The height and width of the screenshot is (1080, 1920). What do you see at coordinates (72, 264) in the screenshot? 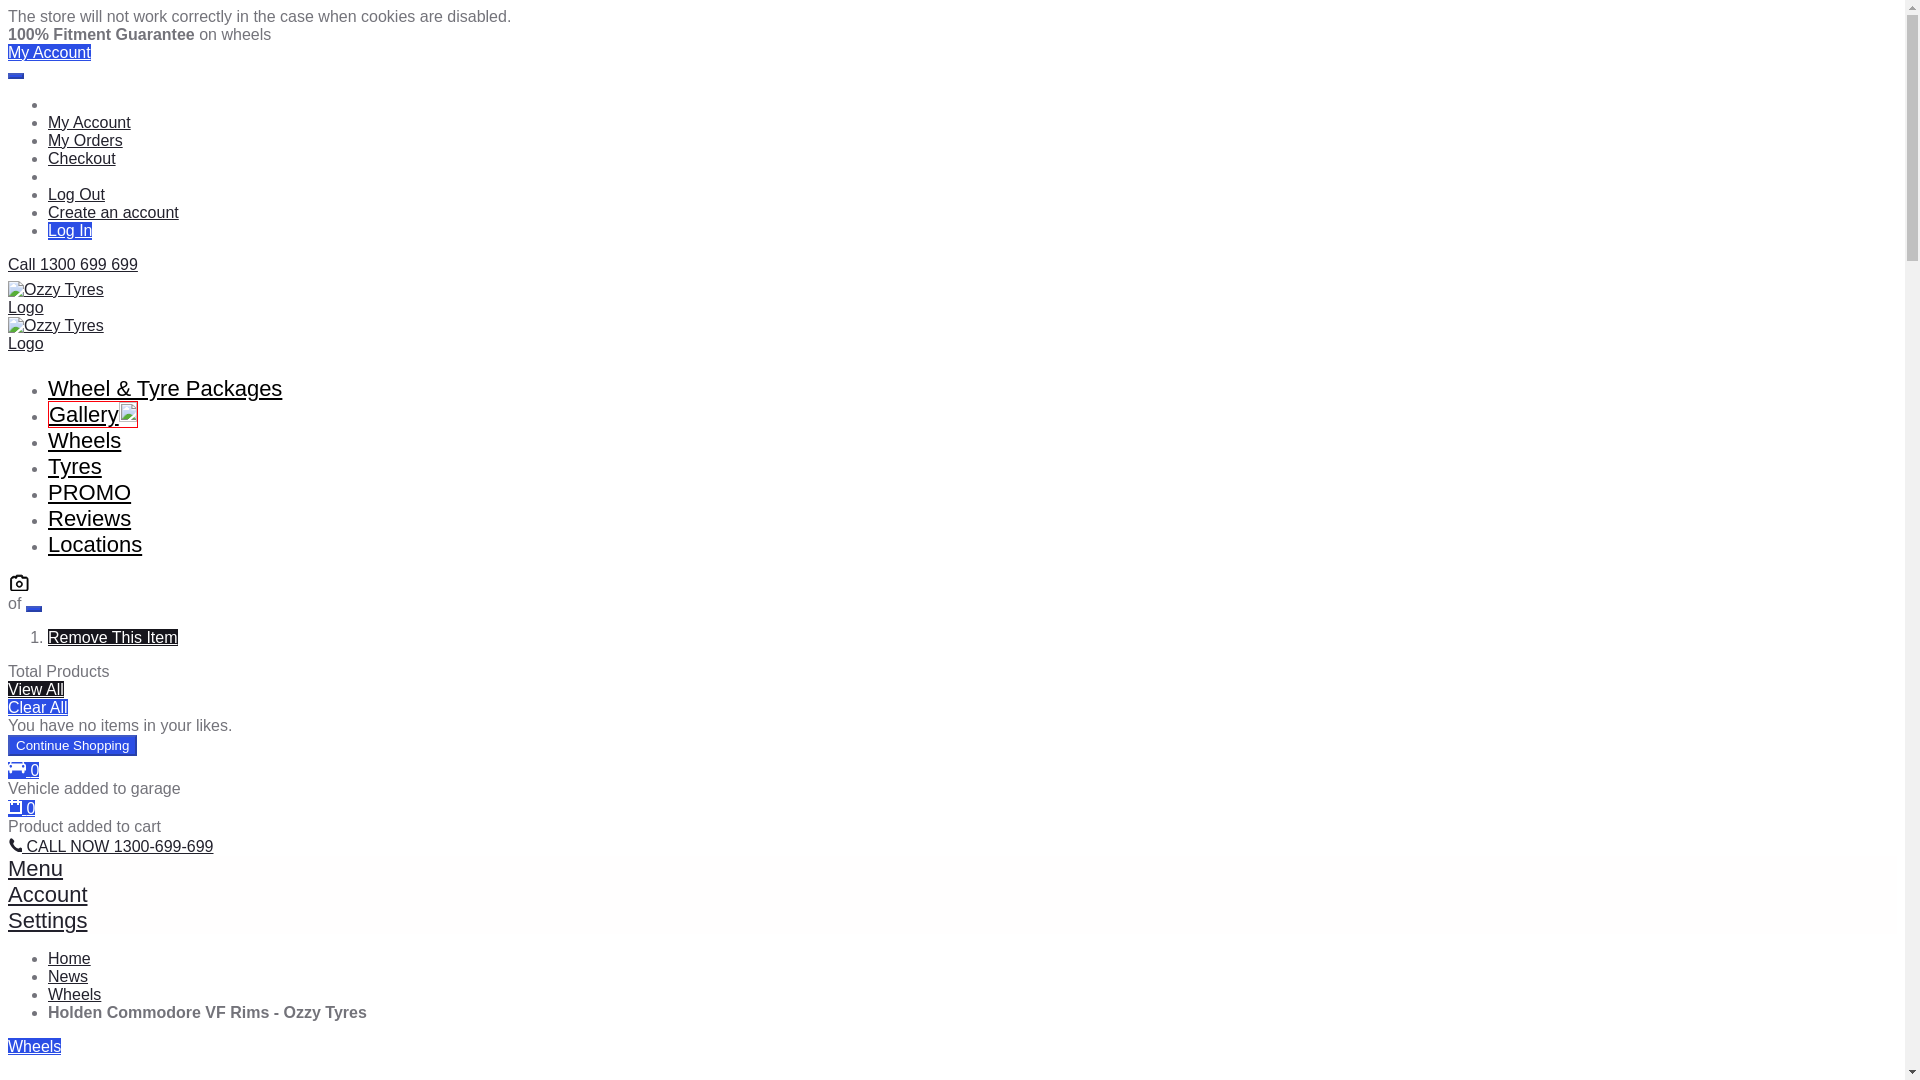
I see `Call 1300 699 699` at bounding box center [72, 264].